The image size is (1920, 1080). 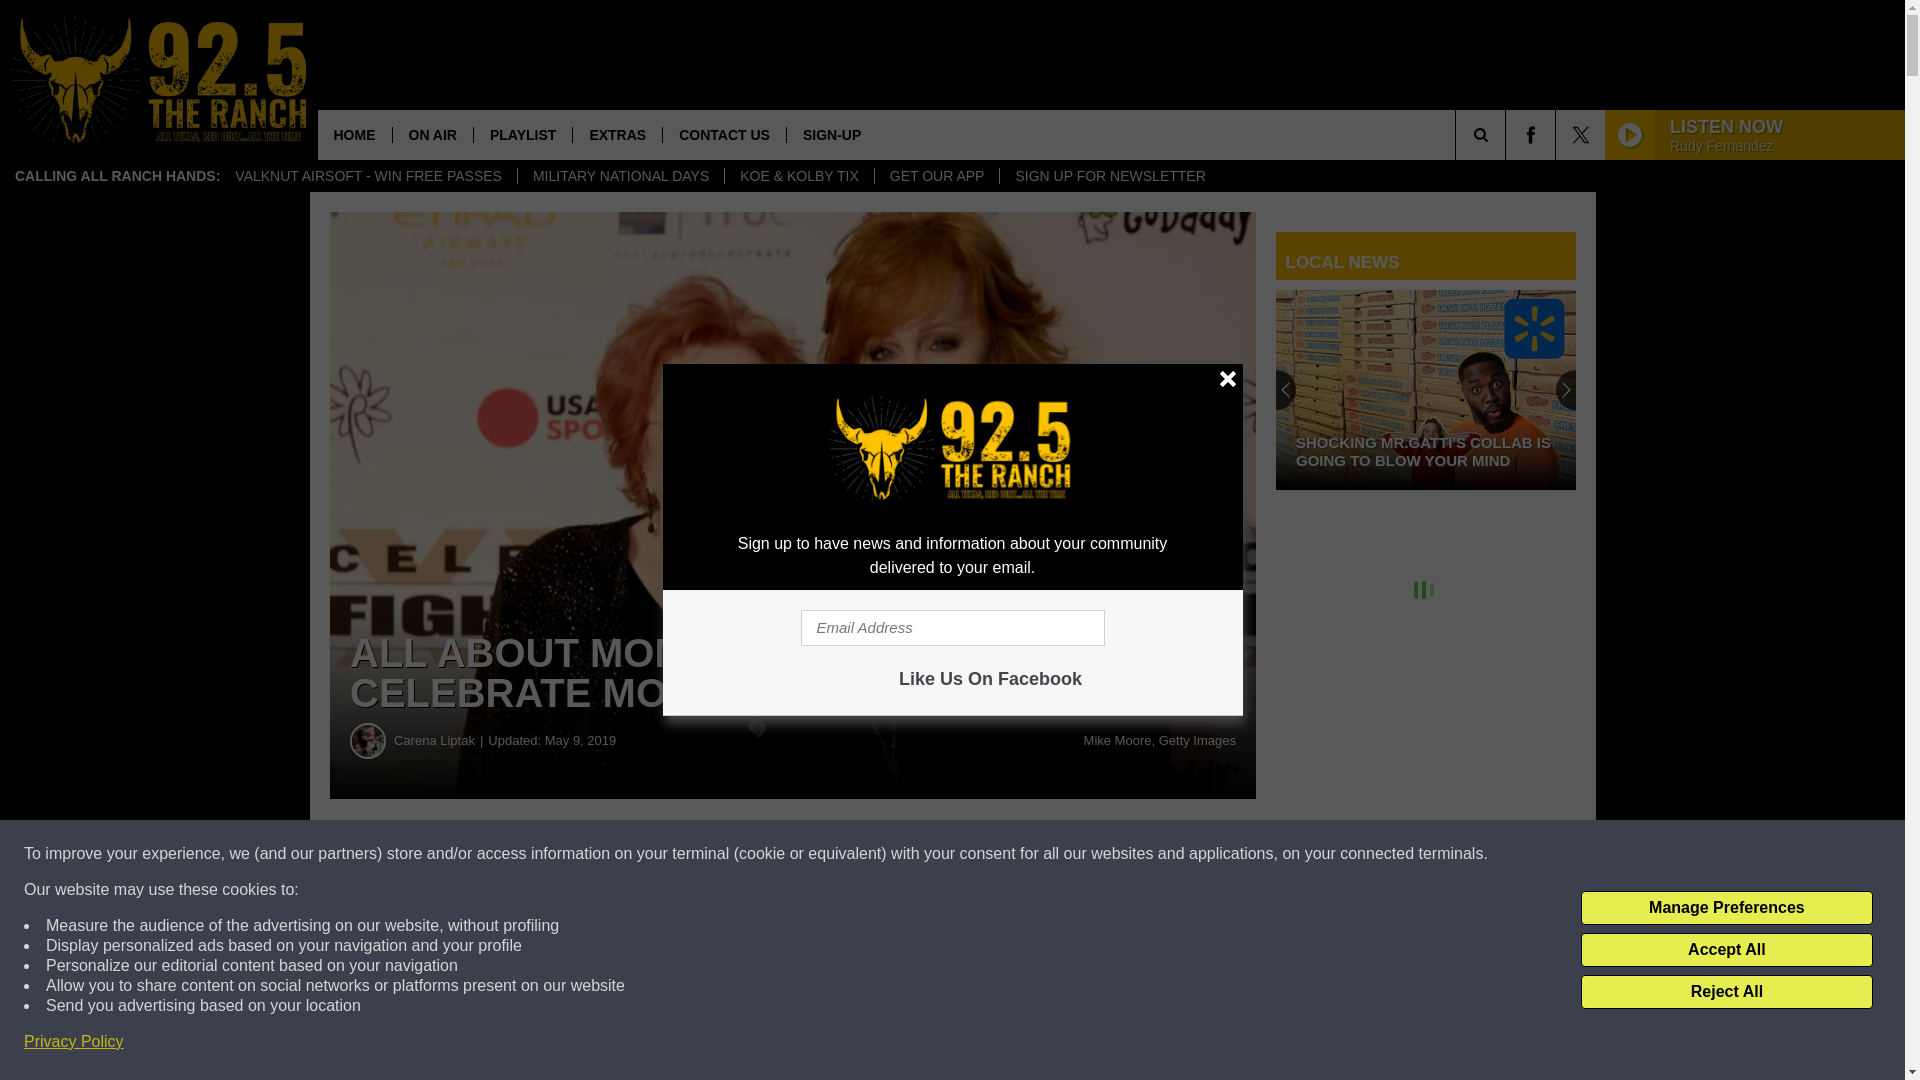 What do you see at coordinates (1726, 908) in the screenshot?
I see `Manage Preferences` at bounding box center [1726, 908].